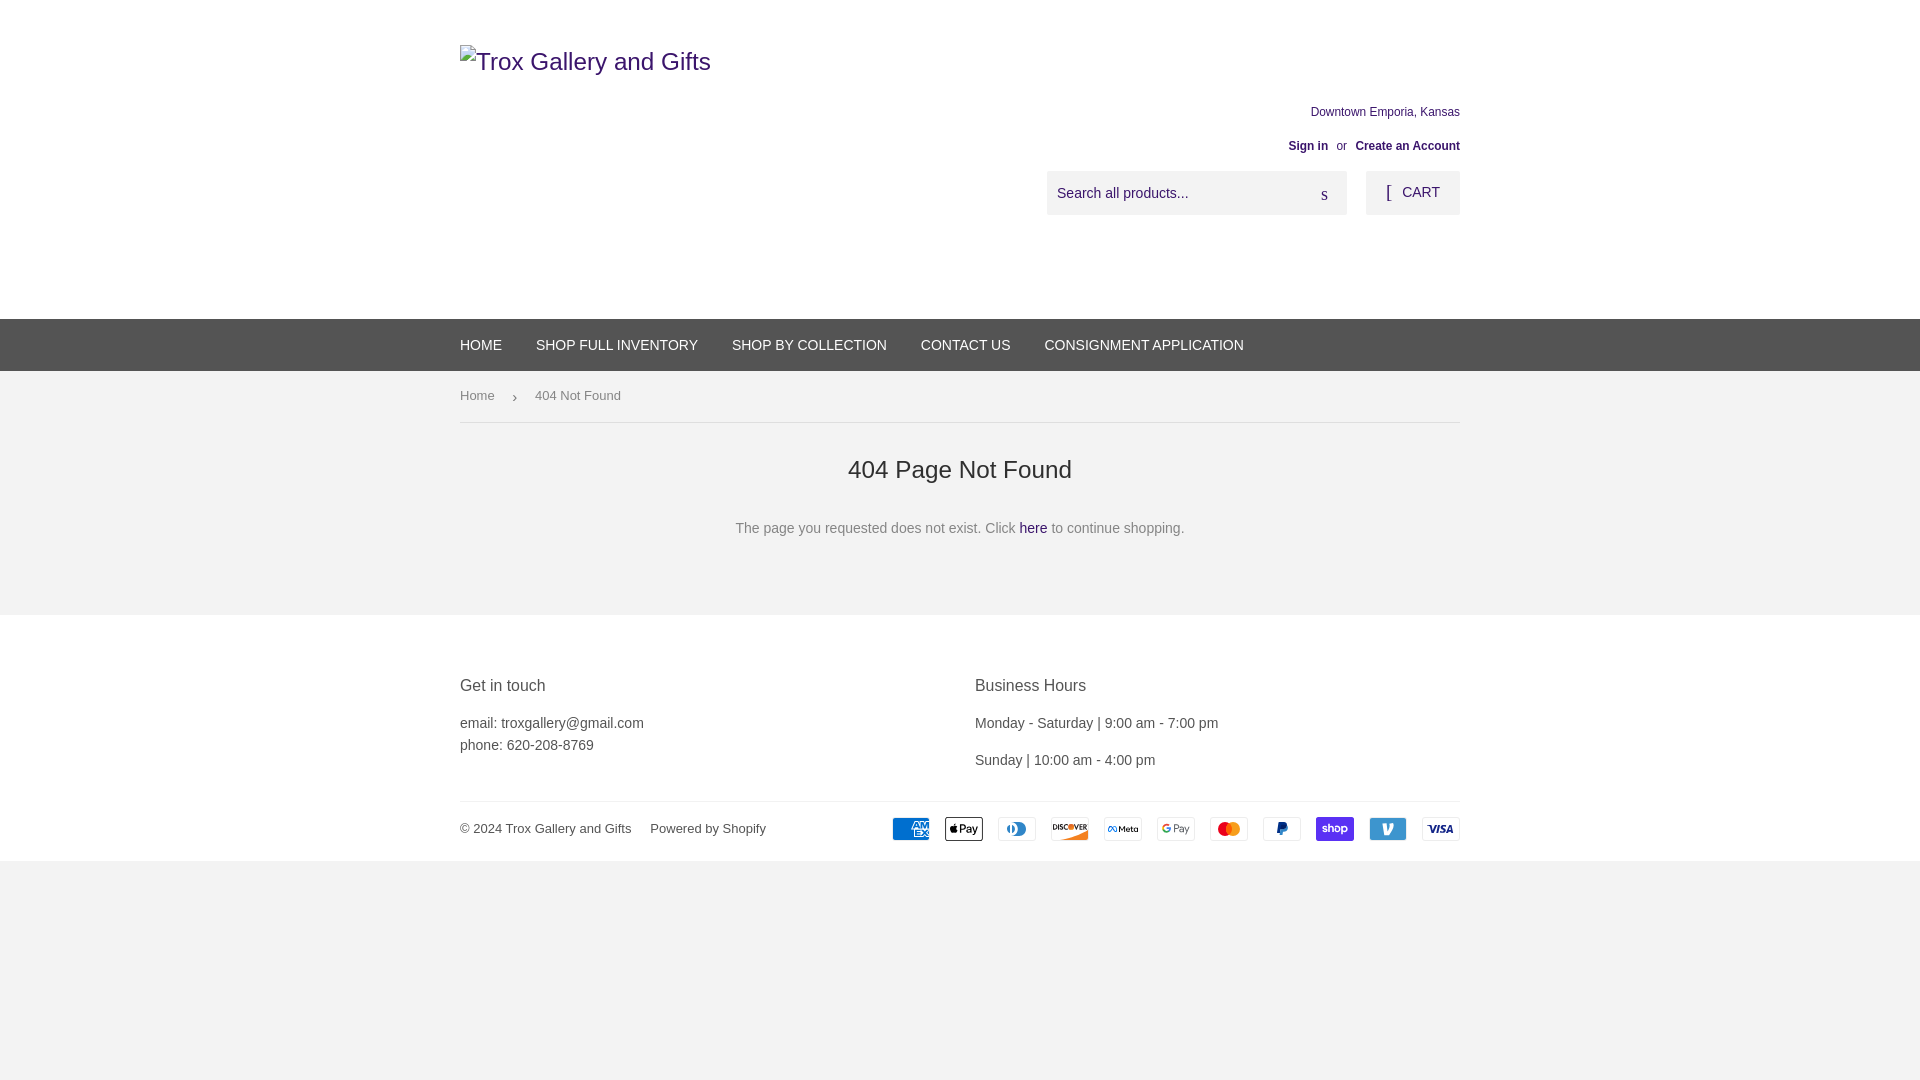 Image resolution: width=1920 pixels, height=1080 pixels. Describe the element at coordinates (964, 828) in the screenshot. I see `Apple Pay` at that location.